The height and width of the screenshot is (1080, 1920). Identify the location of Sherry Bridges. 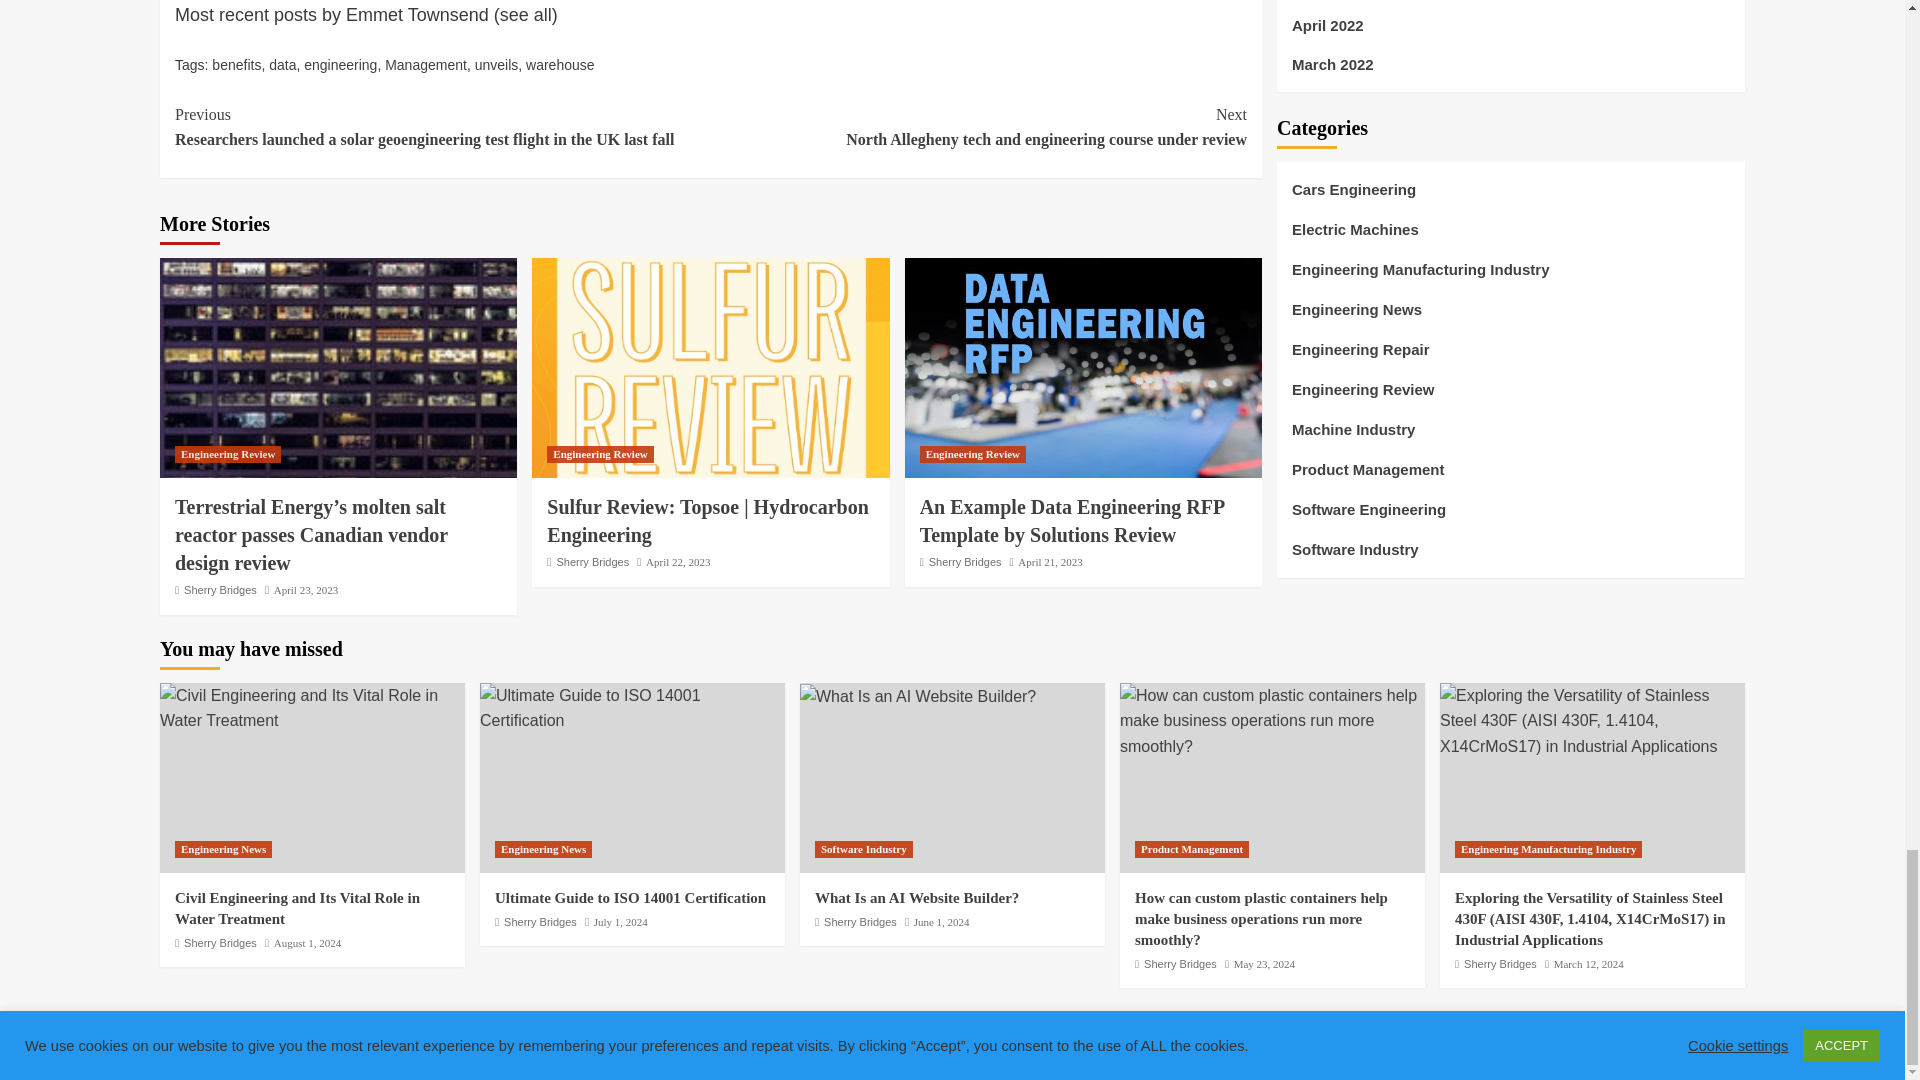
(592, 562).